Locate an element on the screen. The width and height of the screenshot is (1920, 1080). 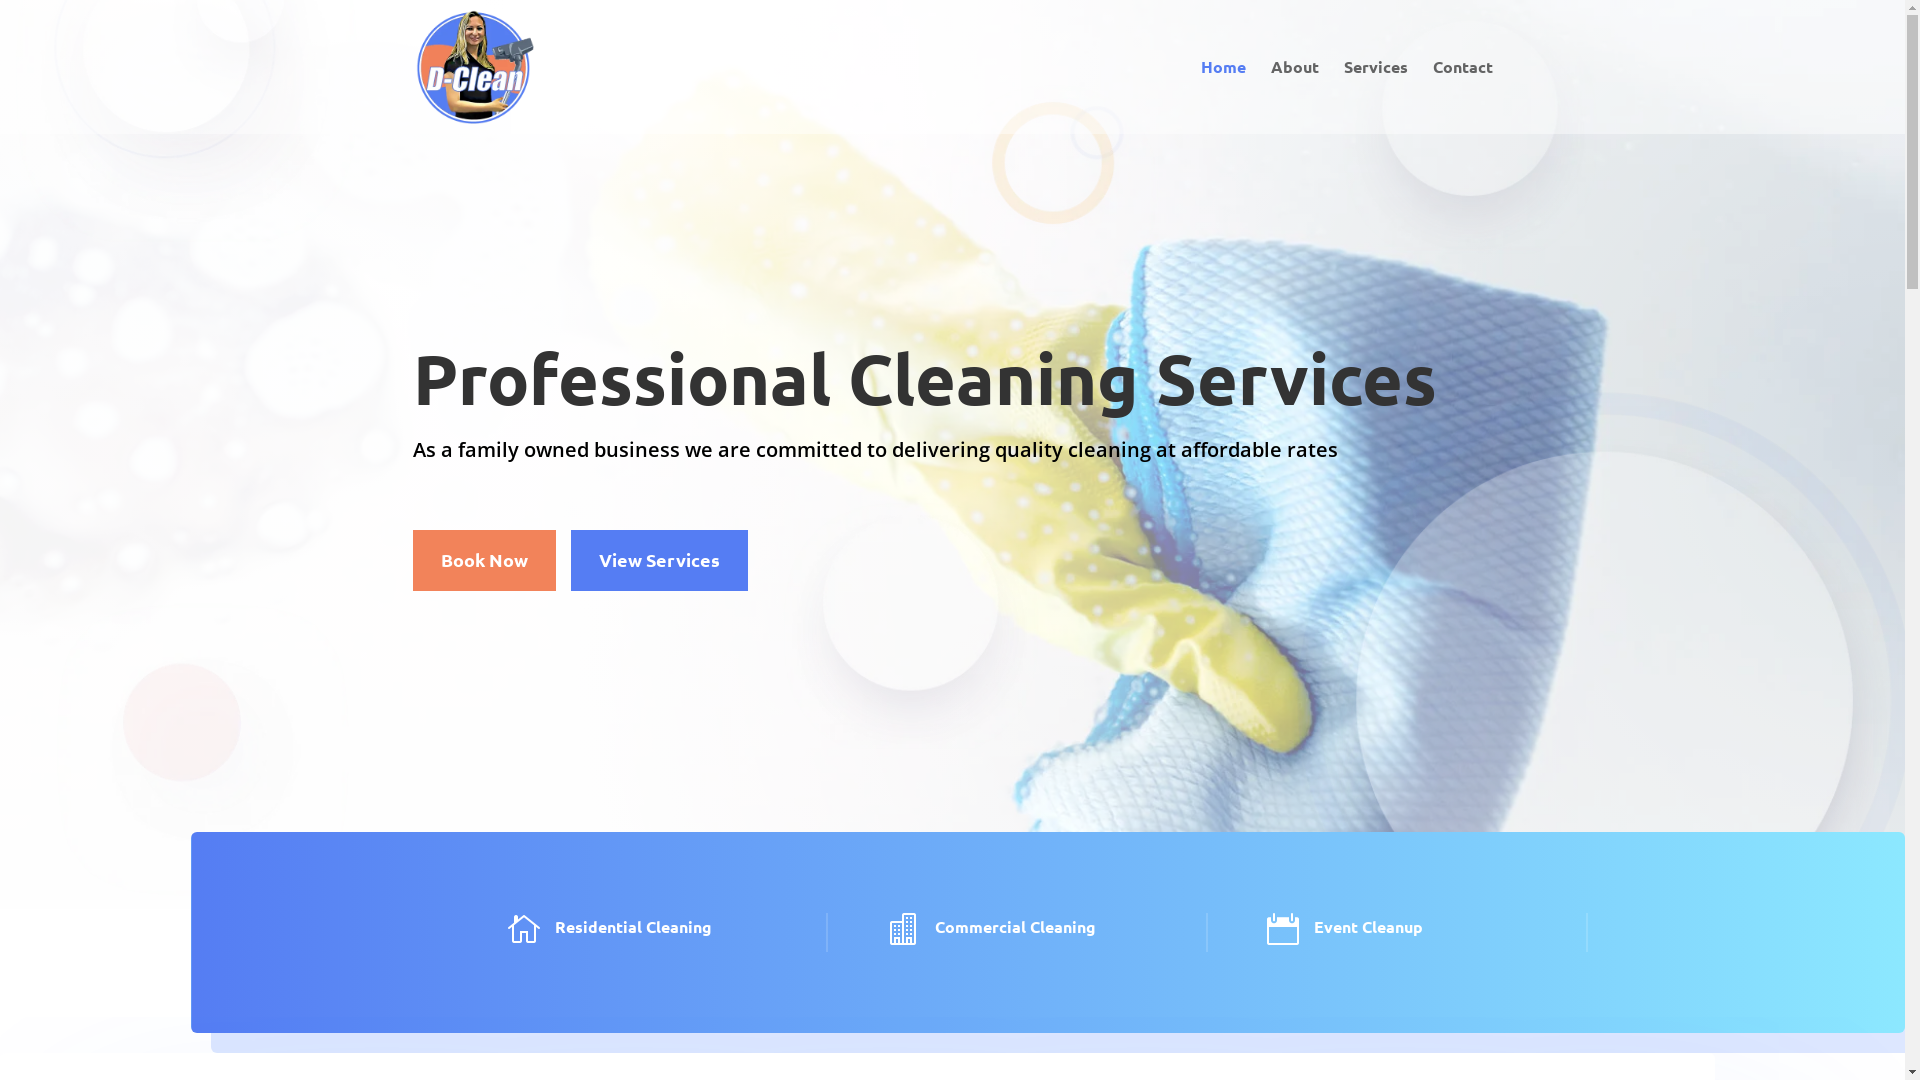
Contact is located at coordinates (1462, 97).